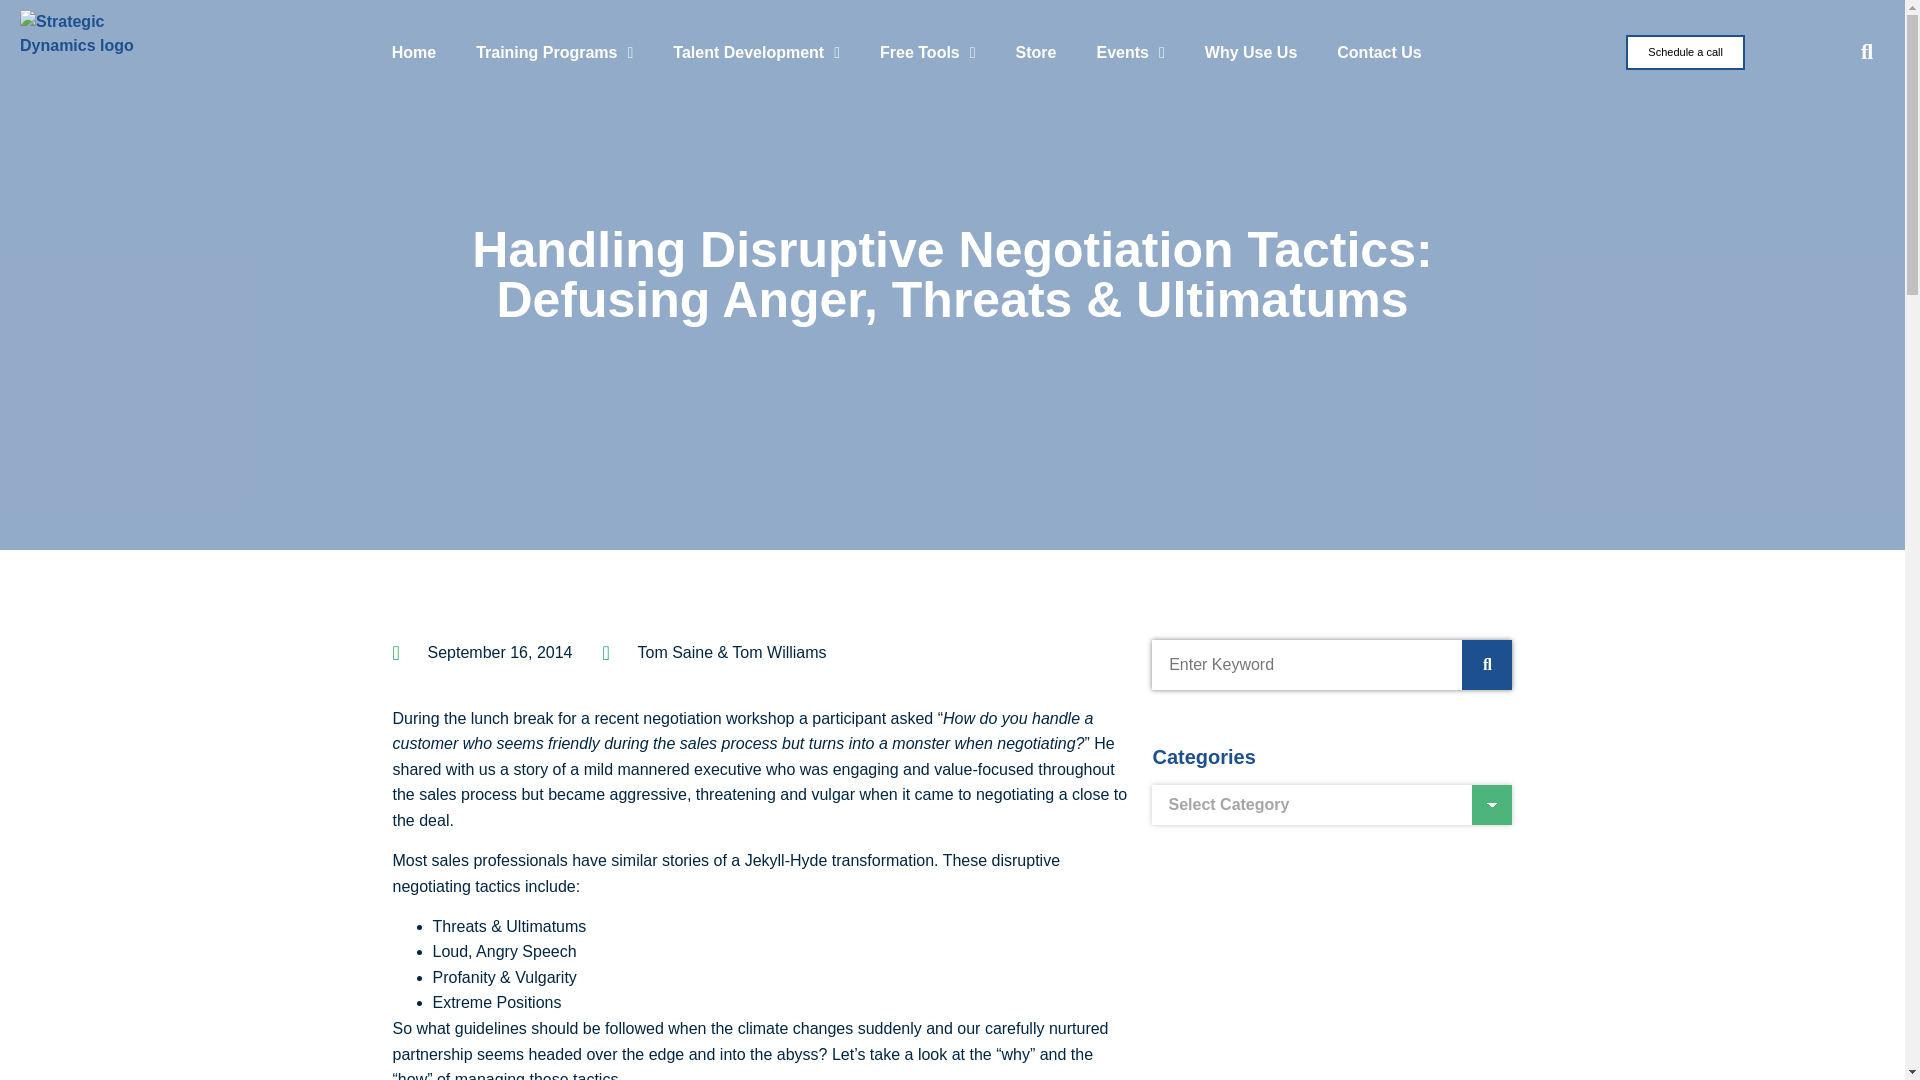 Image resolution: width=1920 pixels, height=1080 pixels. I want to click on Why Use Us, so click(1250, 52).